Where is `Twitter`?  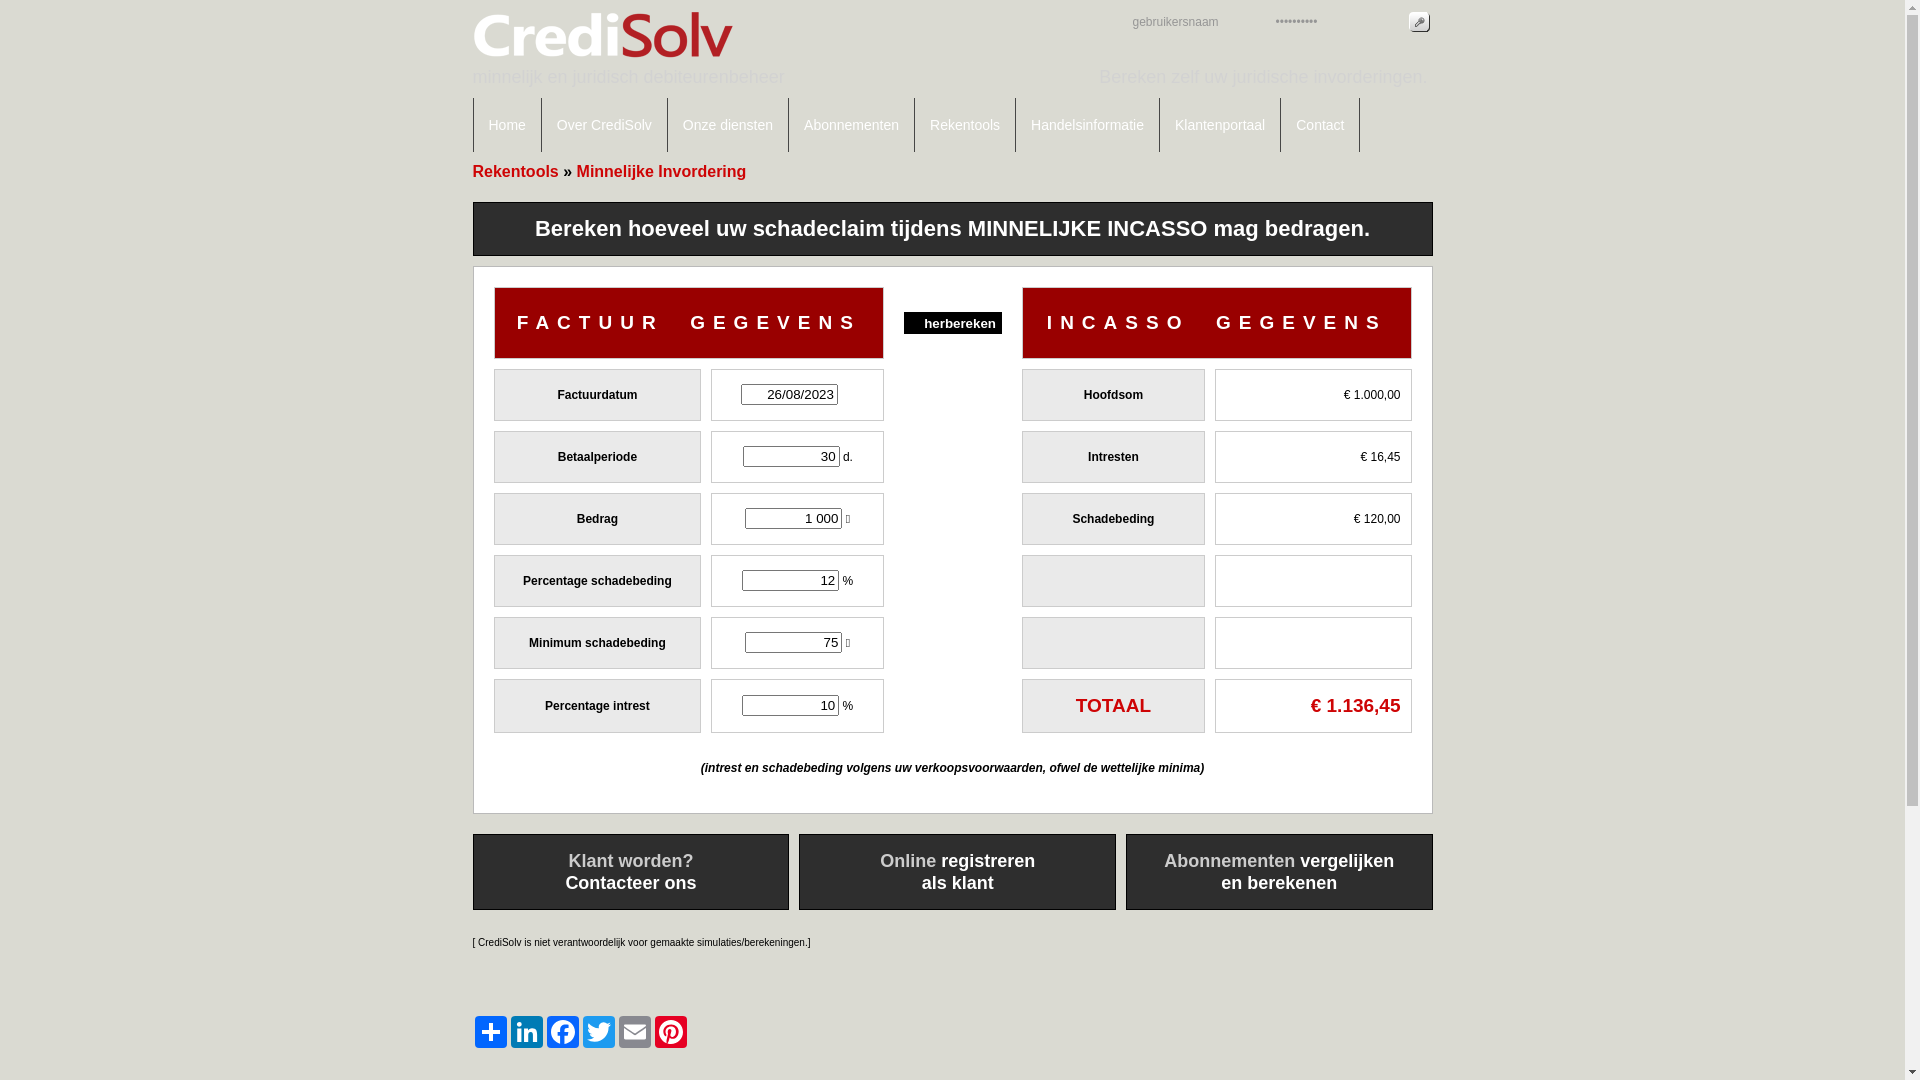
Twitter is located at coordinates (598, 1032).